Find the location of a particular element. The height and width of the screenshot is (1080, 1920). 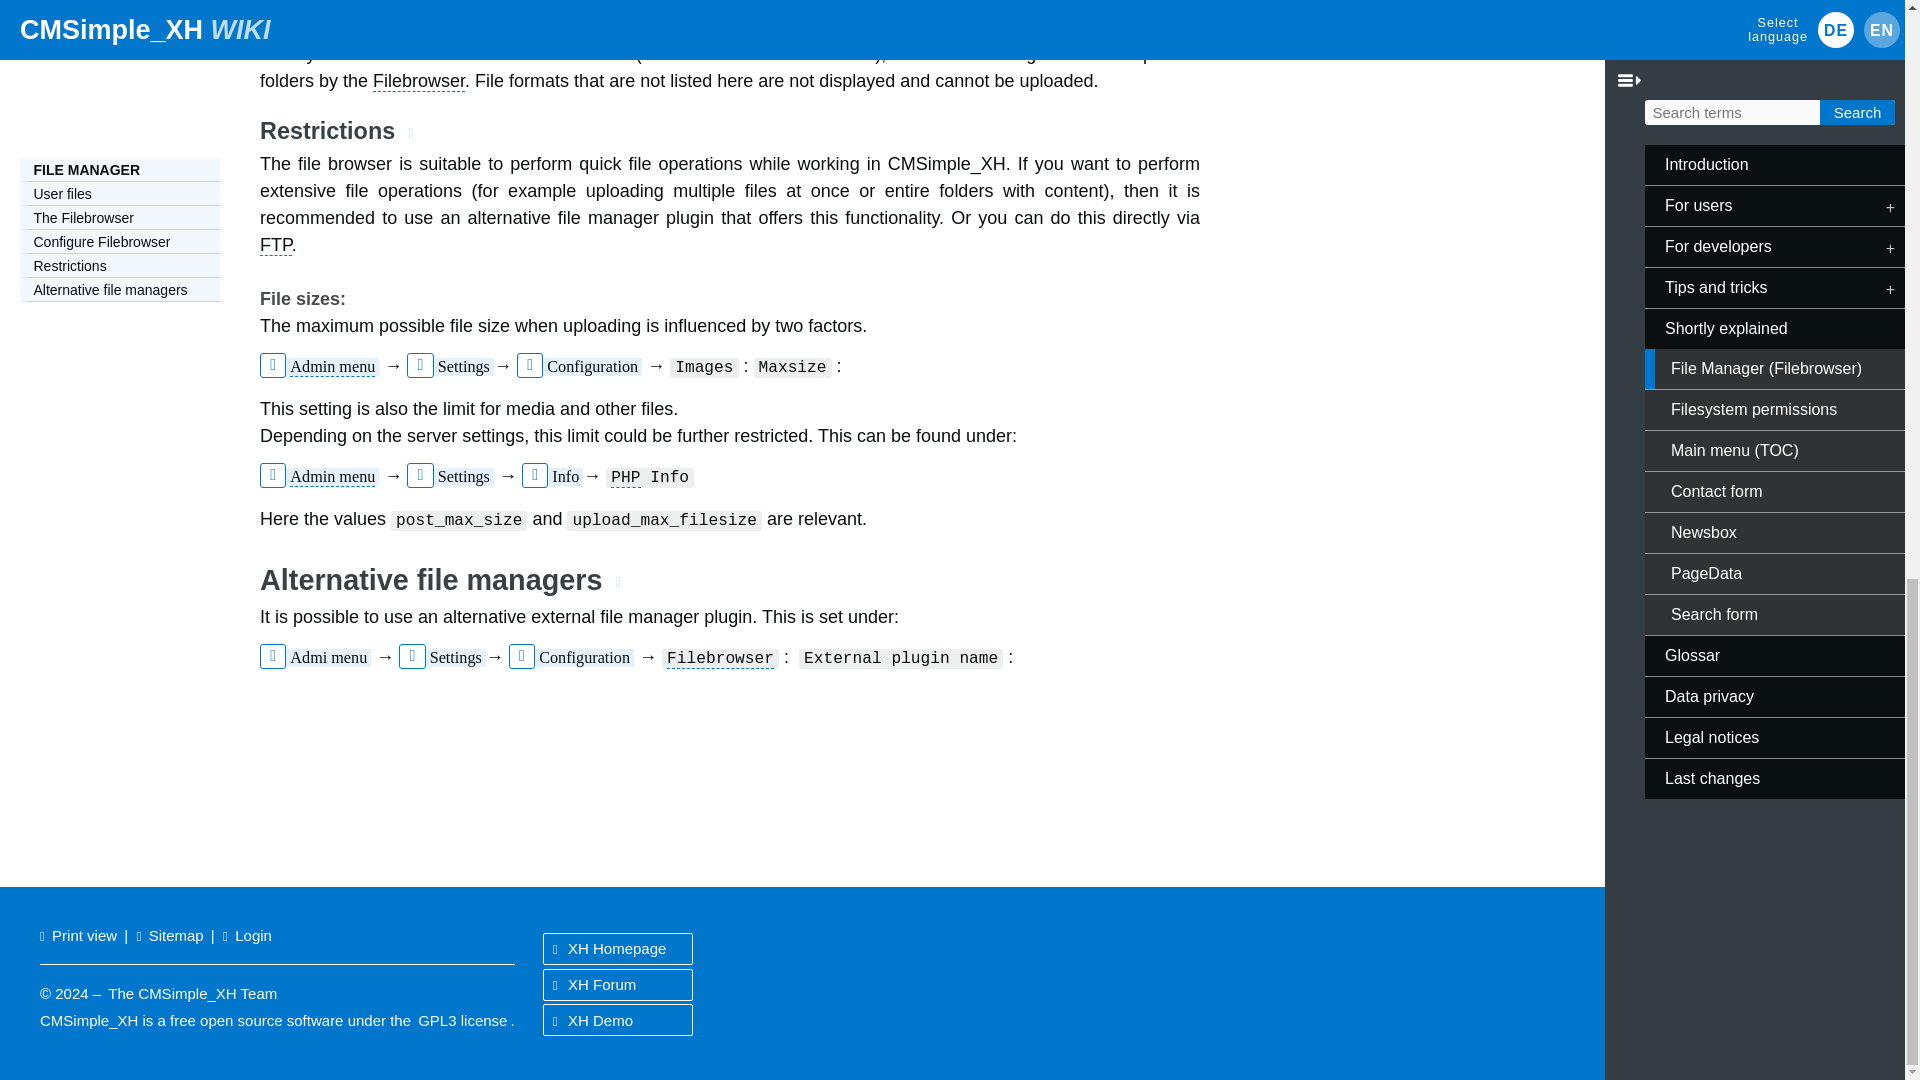

Admin menu is located at coordinates (332, 14).